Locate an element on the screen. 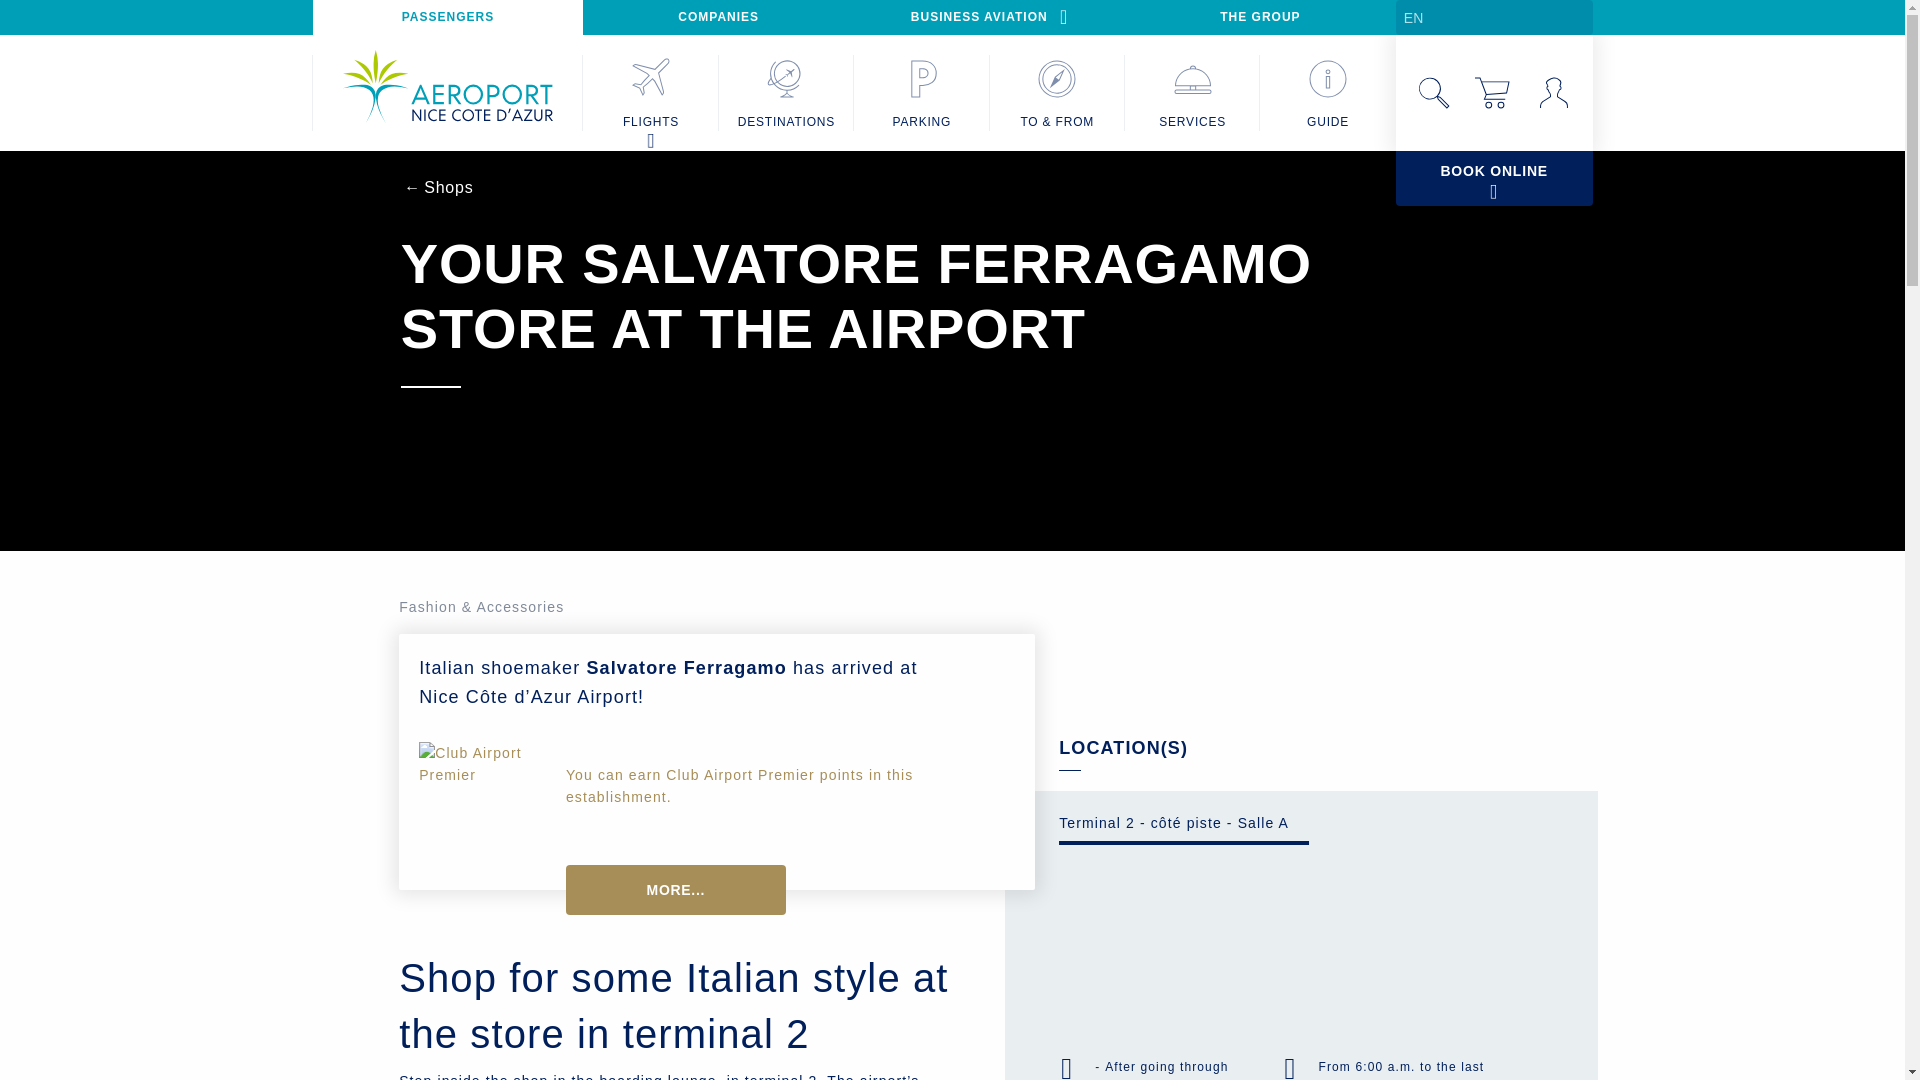 The image size is (1920, 1080). PARKING is located at coordinates (921, 92).